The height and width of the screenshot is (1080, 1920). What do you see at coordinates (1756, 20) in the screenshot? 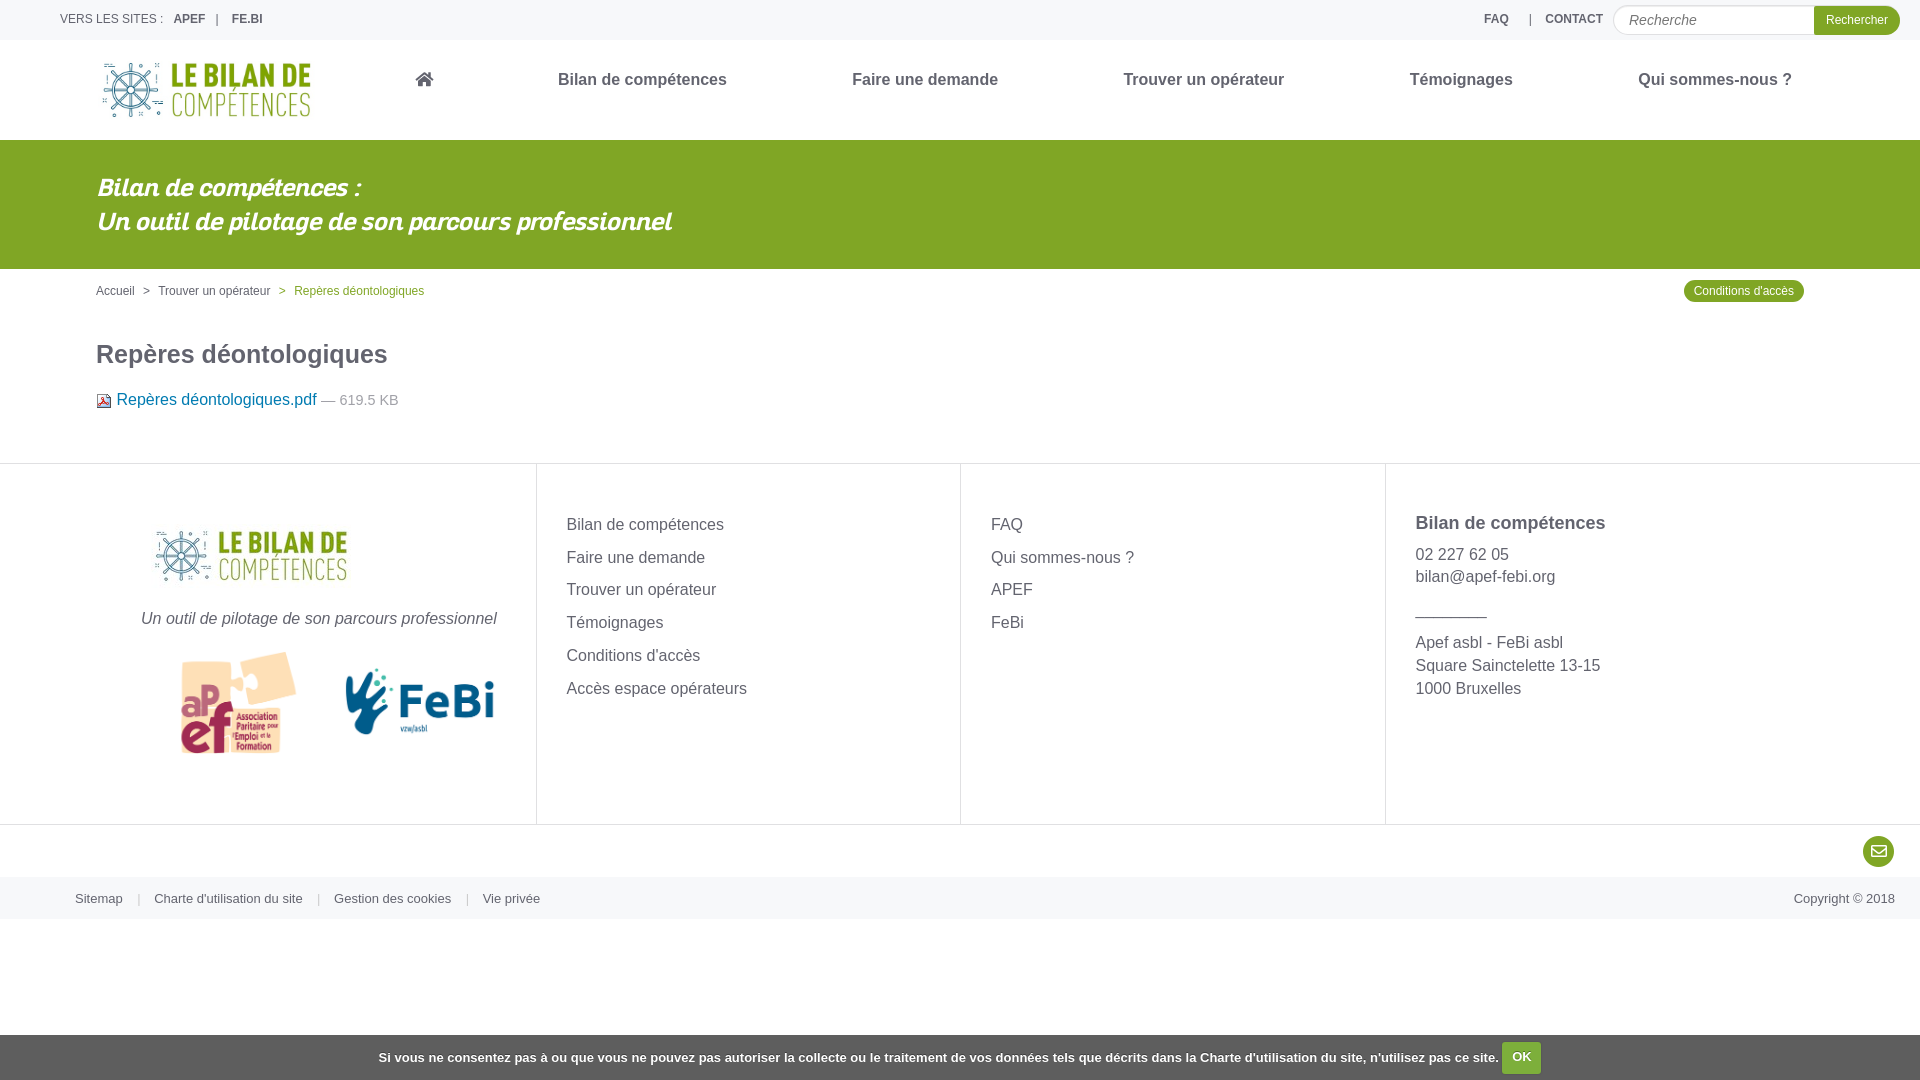
I see `Recherche` at bounding box center [1756, 20].